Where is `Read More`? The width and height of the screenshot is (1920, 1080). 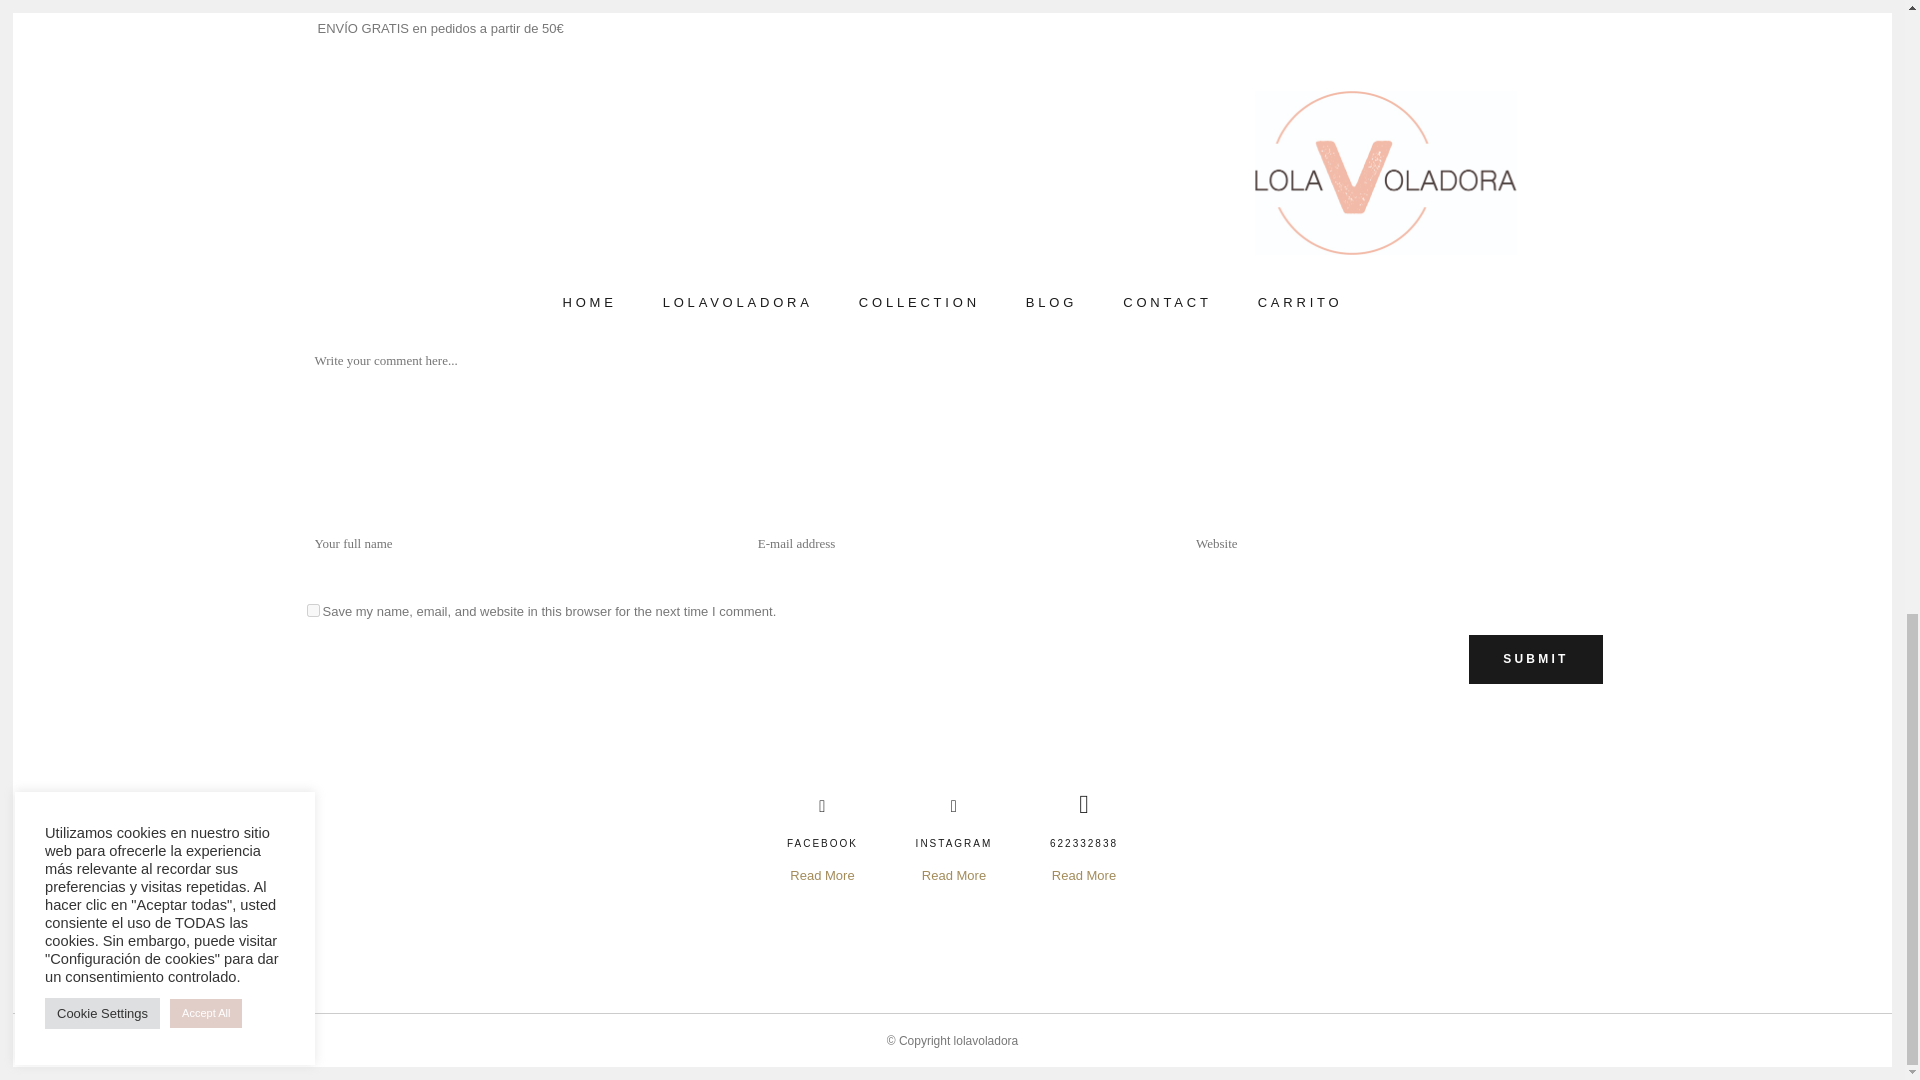
Read More is located at coordinates (822, 875).